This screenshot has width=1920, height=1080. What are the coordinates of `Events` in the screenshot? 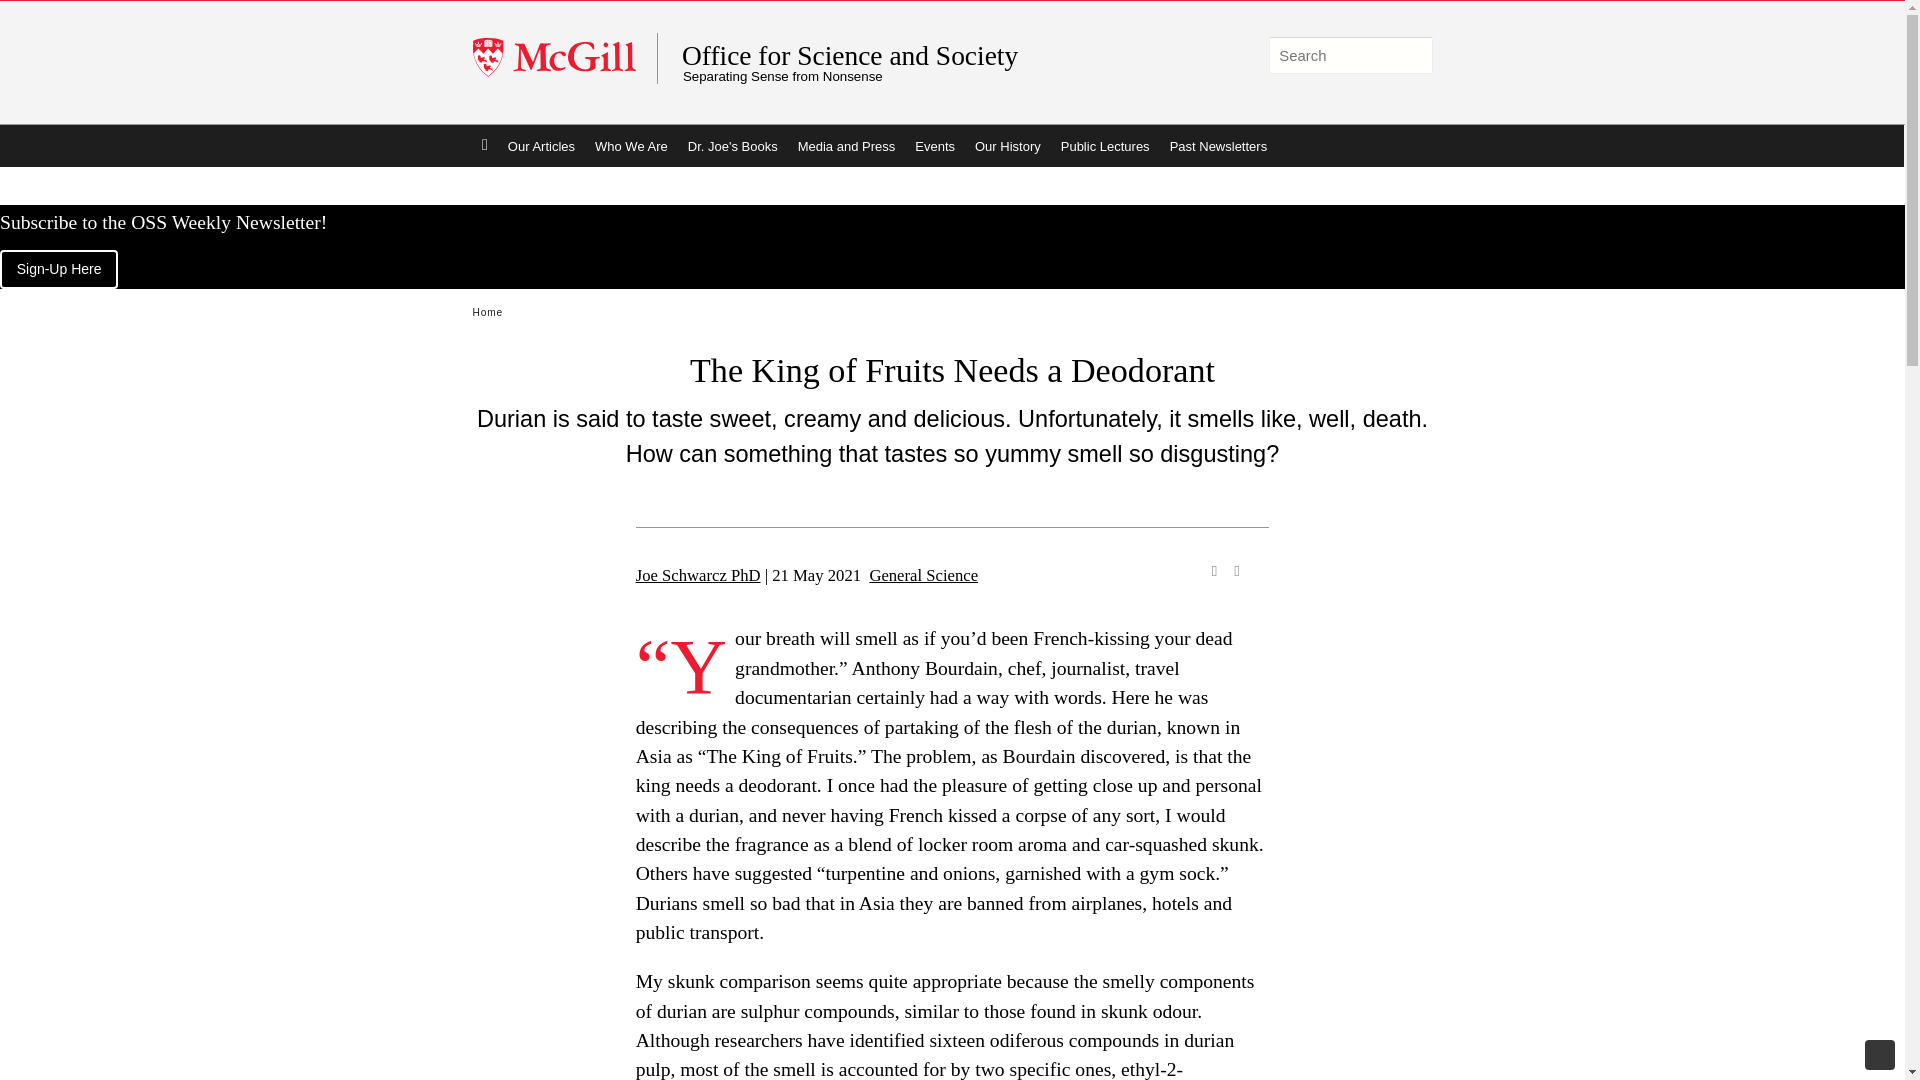 It's located at (934, 146).